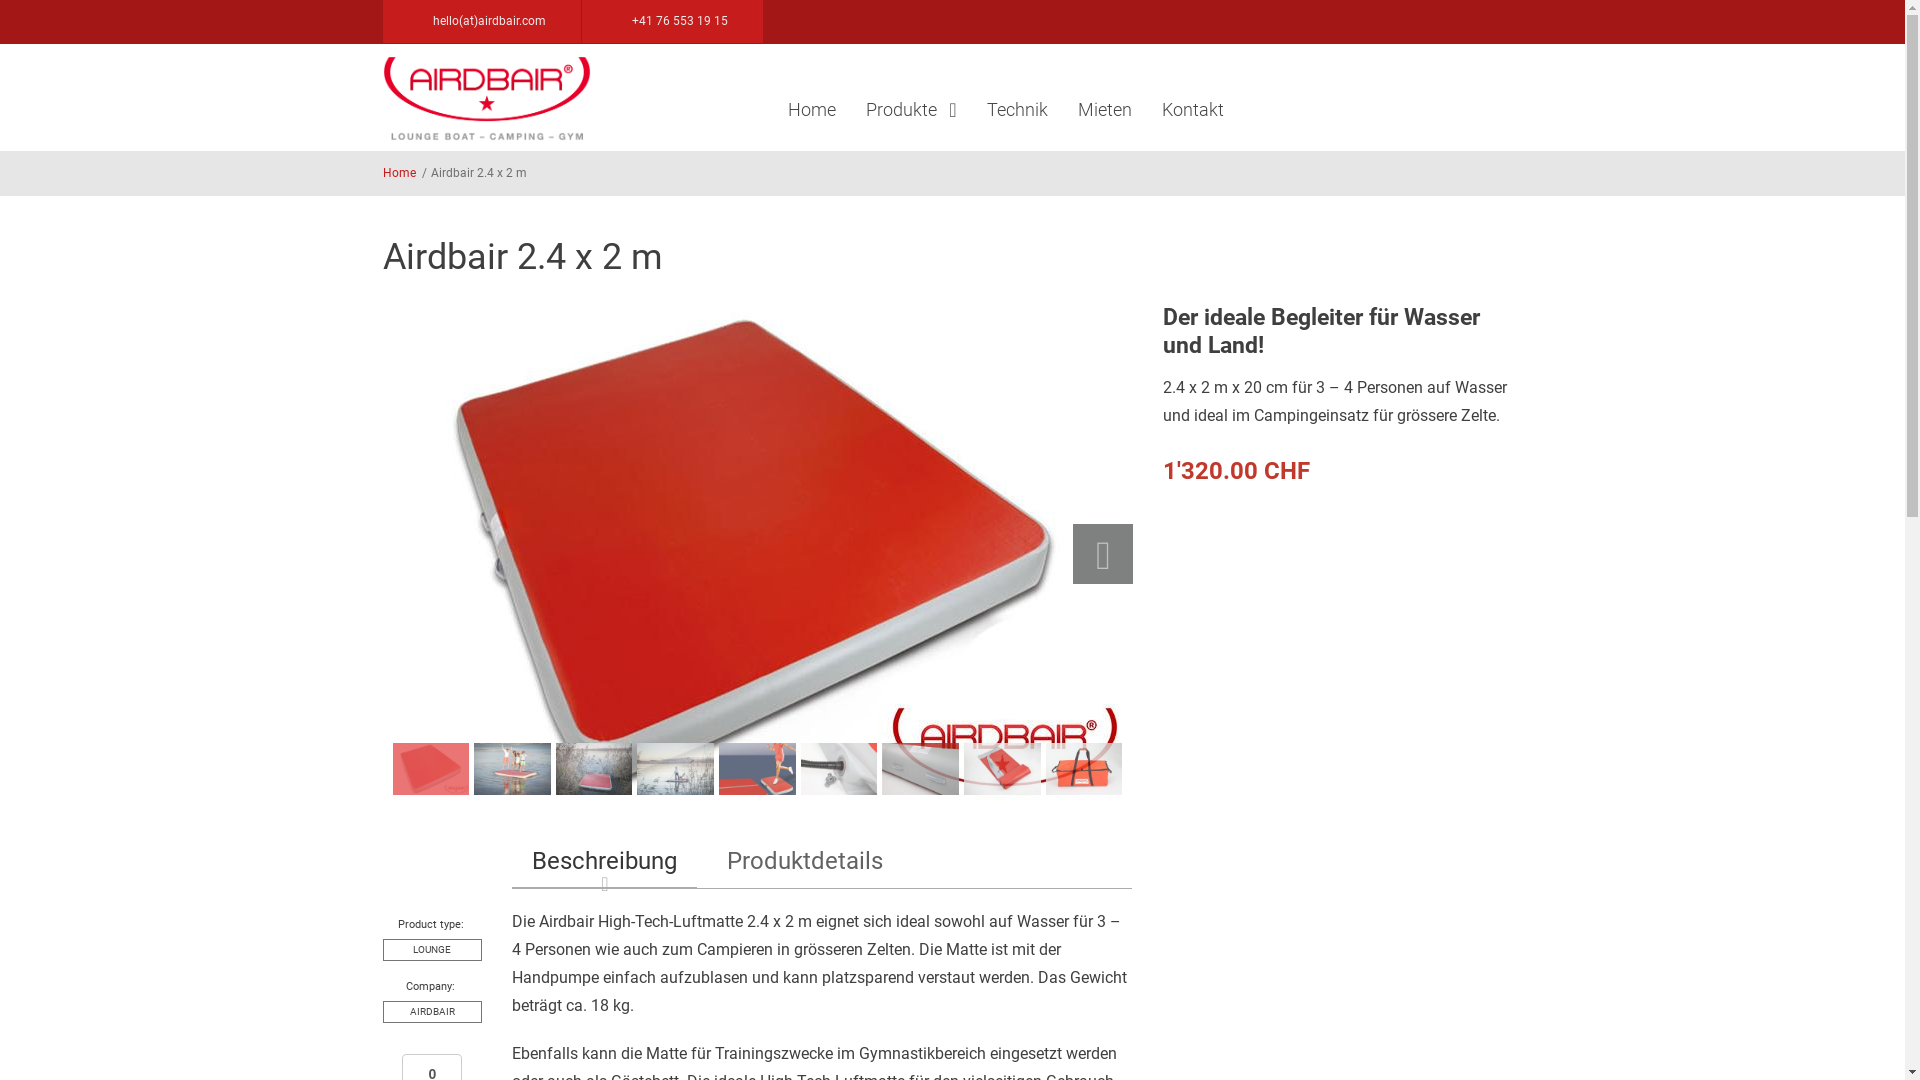 The image size is (1920, 1080). What do you see at coordinates (594, 768) in the screenshot?
I see `Airdbair 2.4 x 2 m` at bounding box center [594, 768].